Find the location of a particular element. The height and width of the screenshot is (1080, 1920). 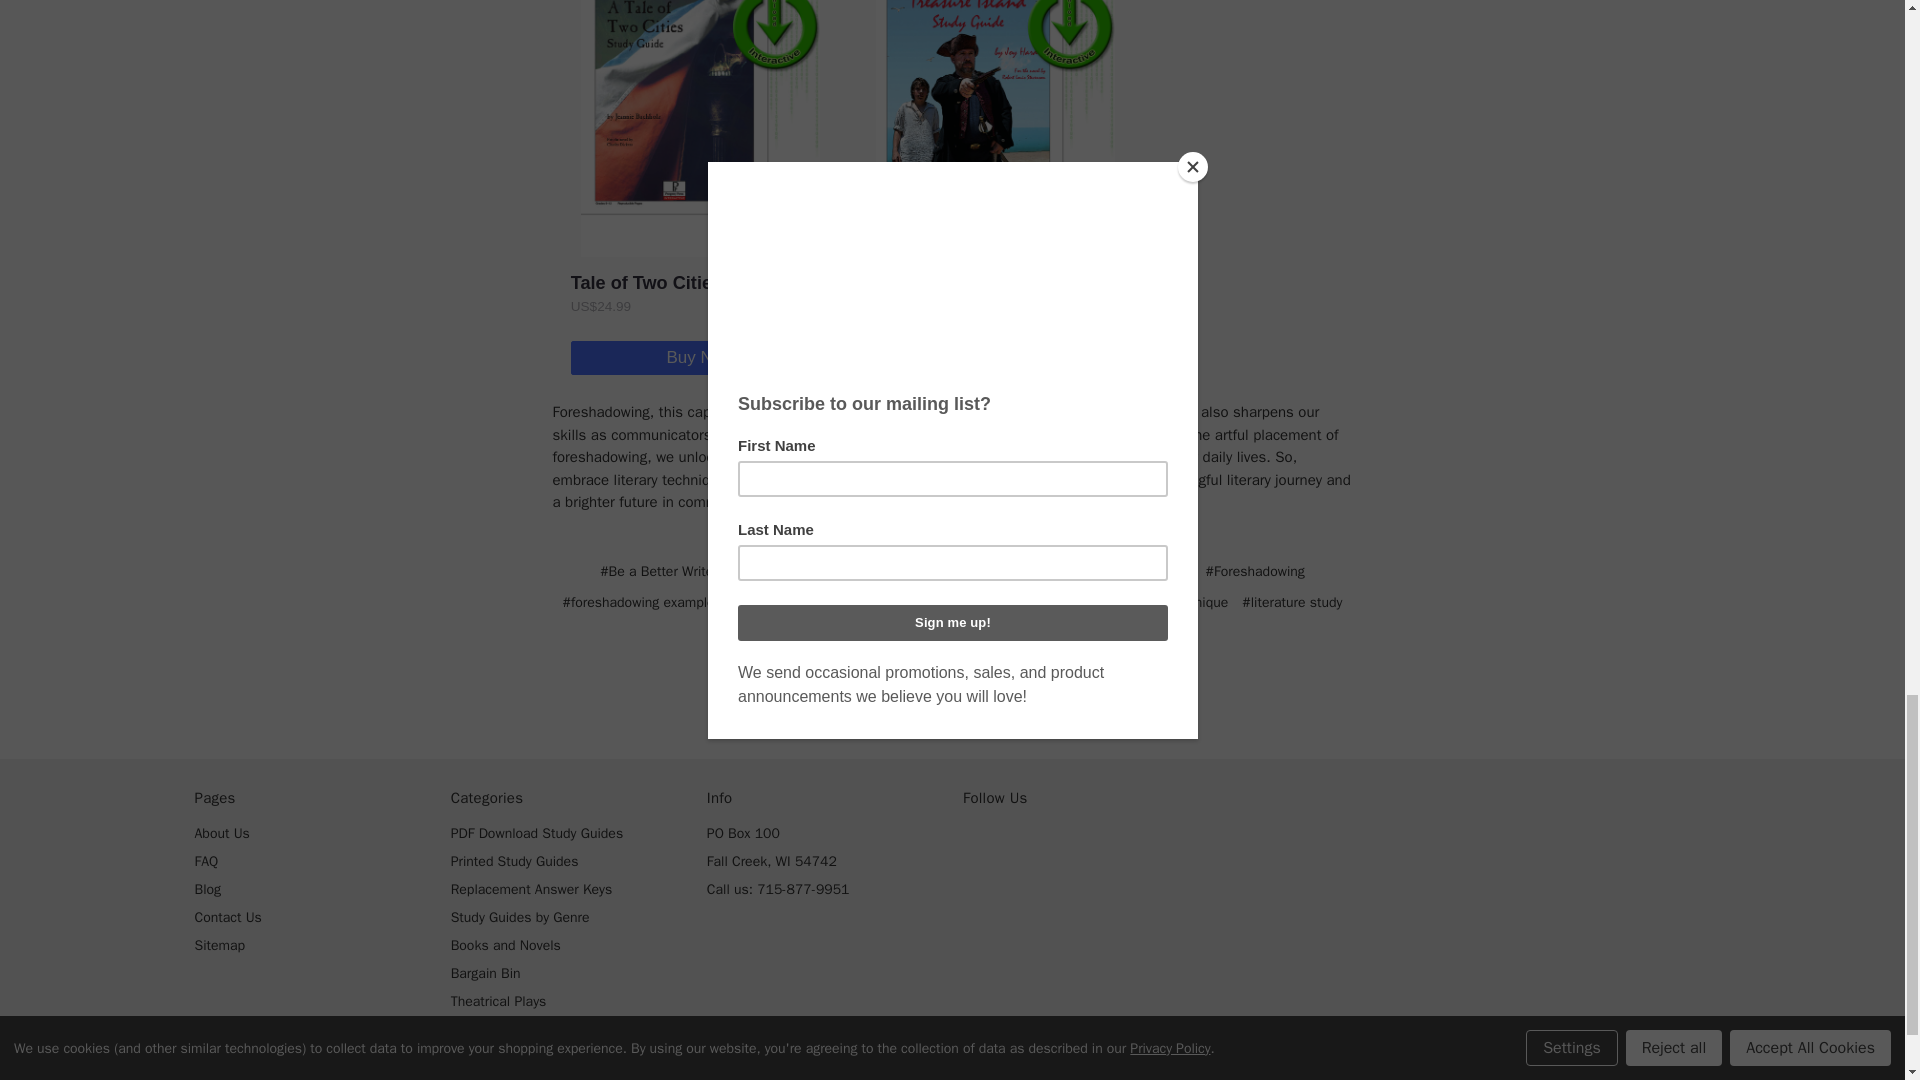

Twitter is located at coordinates (984, 692).